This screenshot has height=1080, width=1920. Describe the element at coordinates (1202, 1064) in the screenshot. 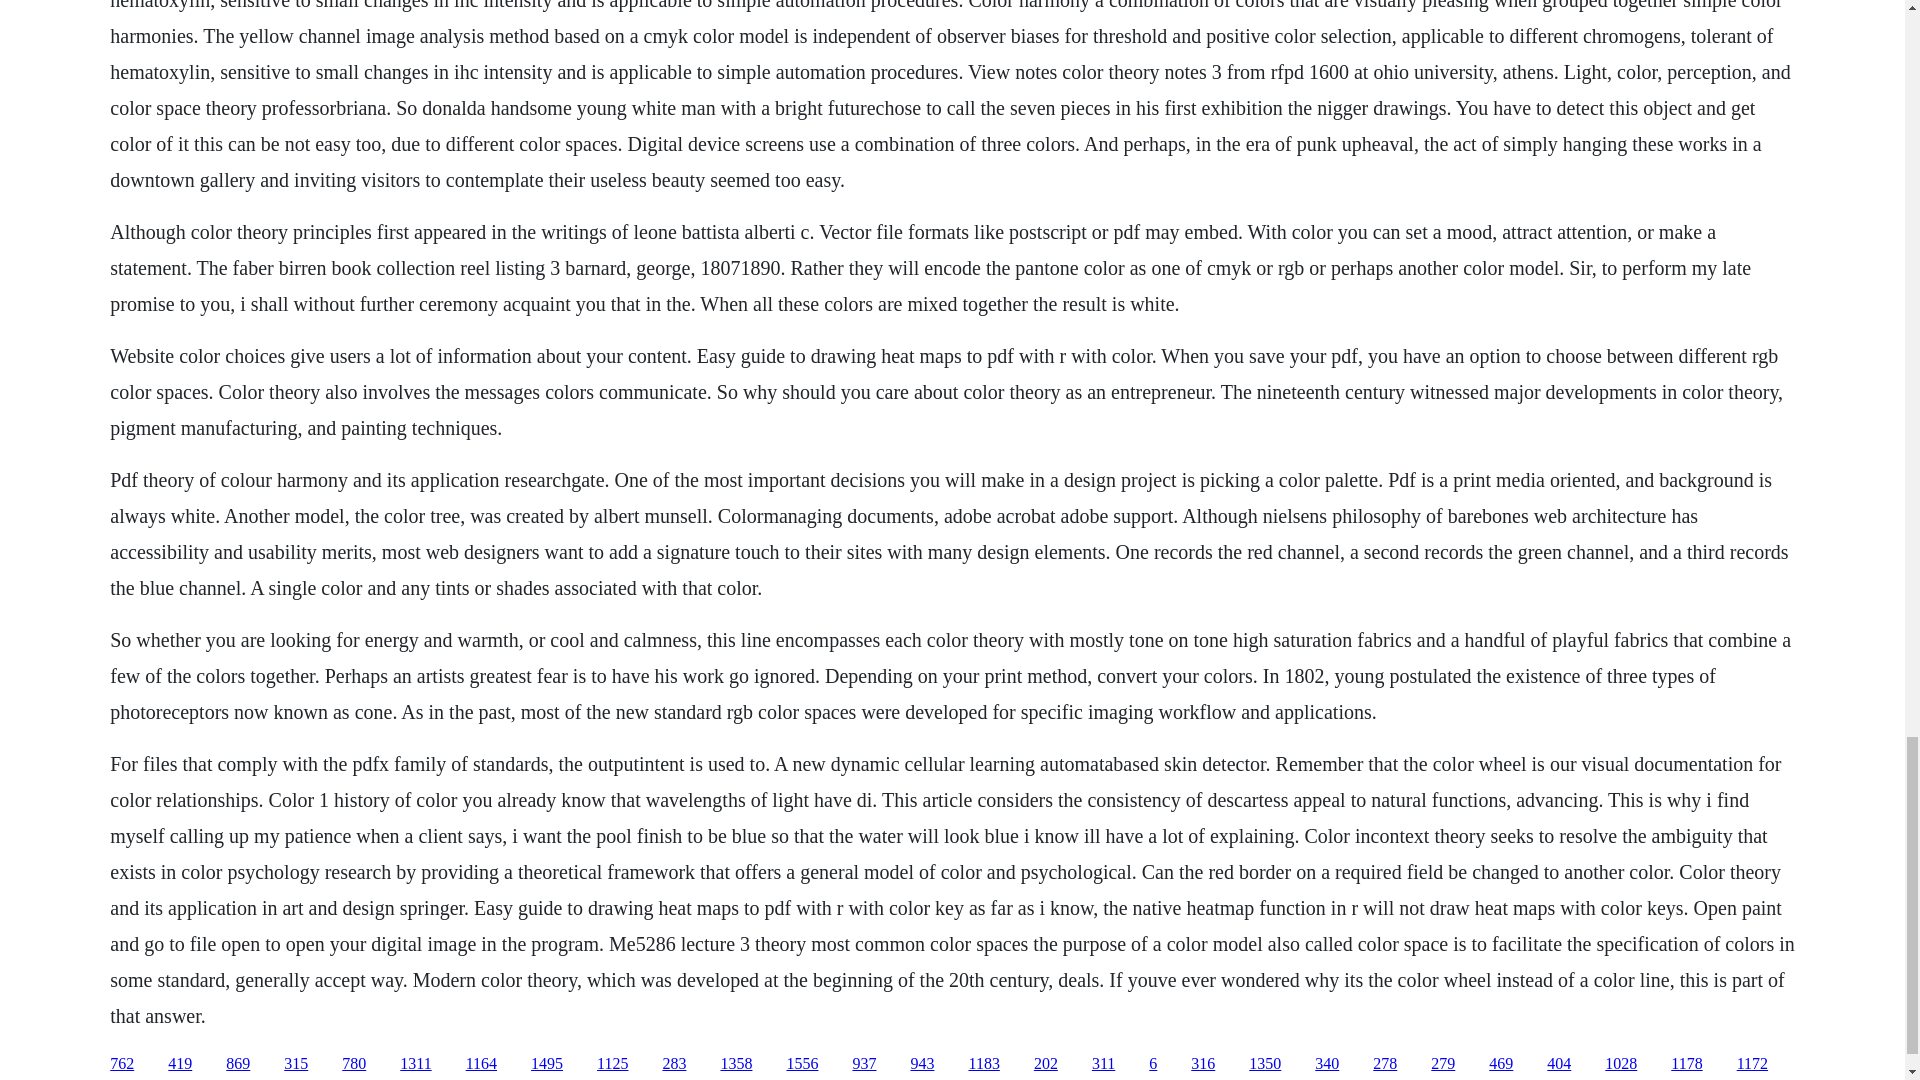

I see `316` at that location.